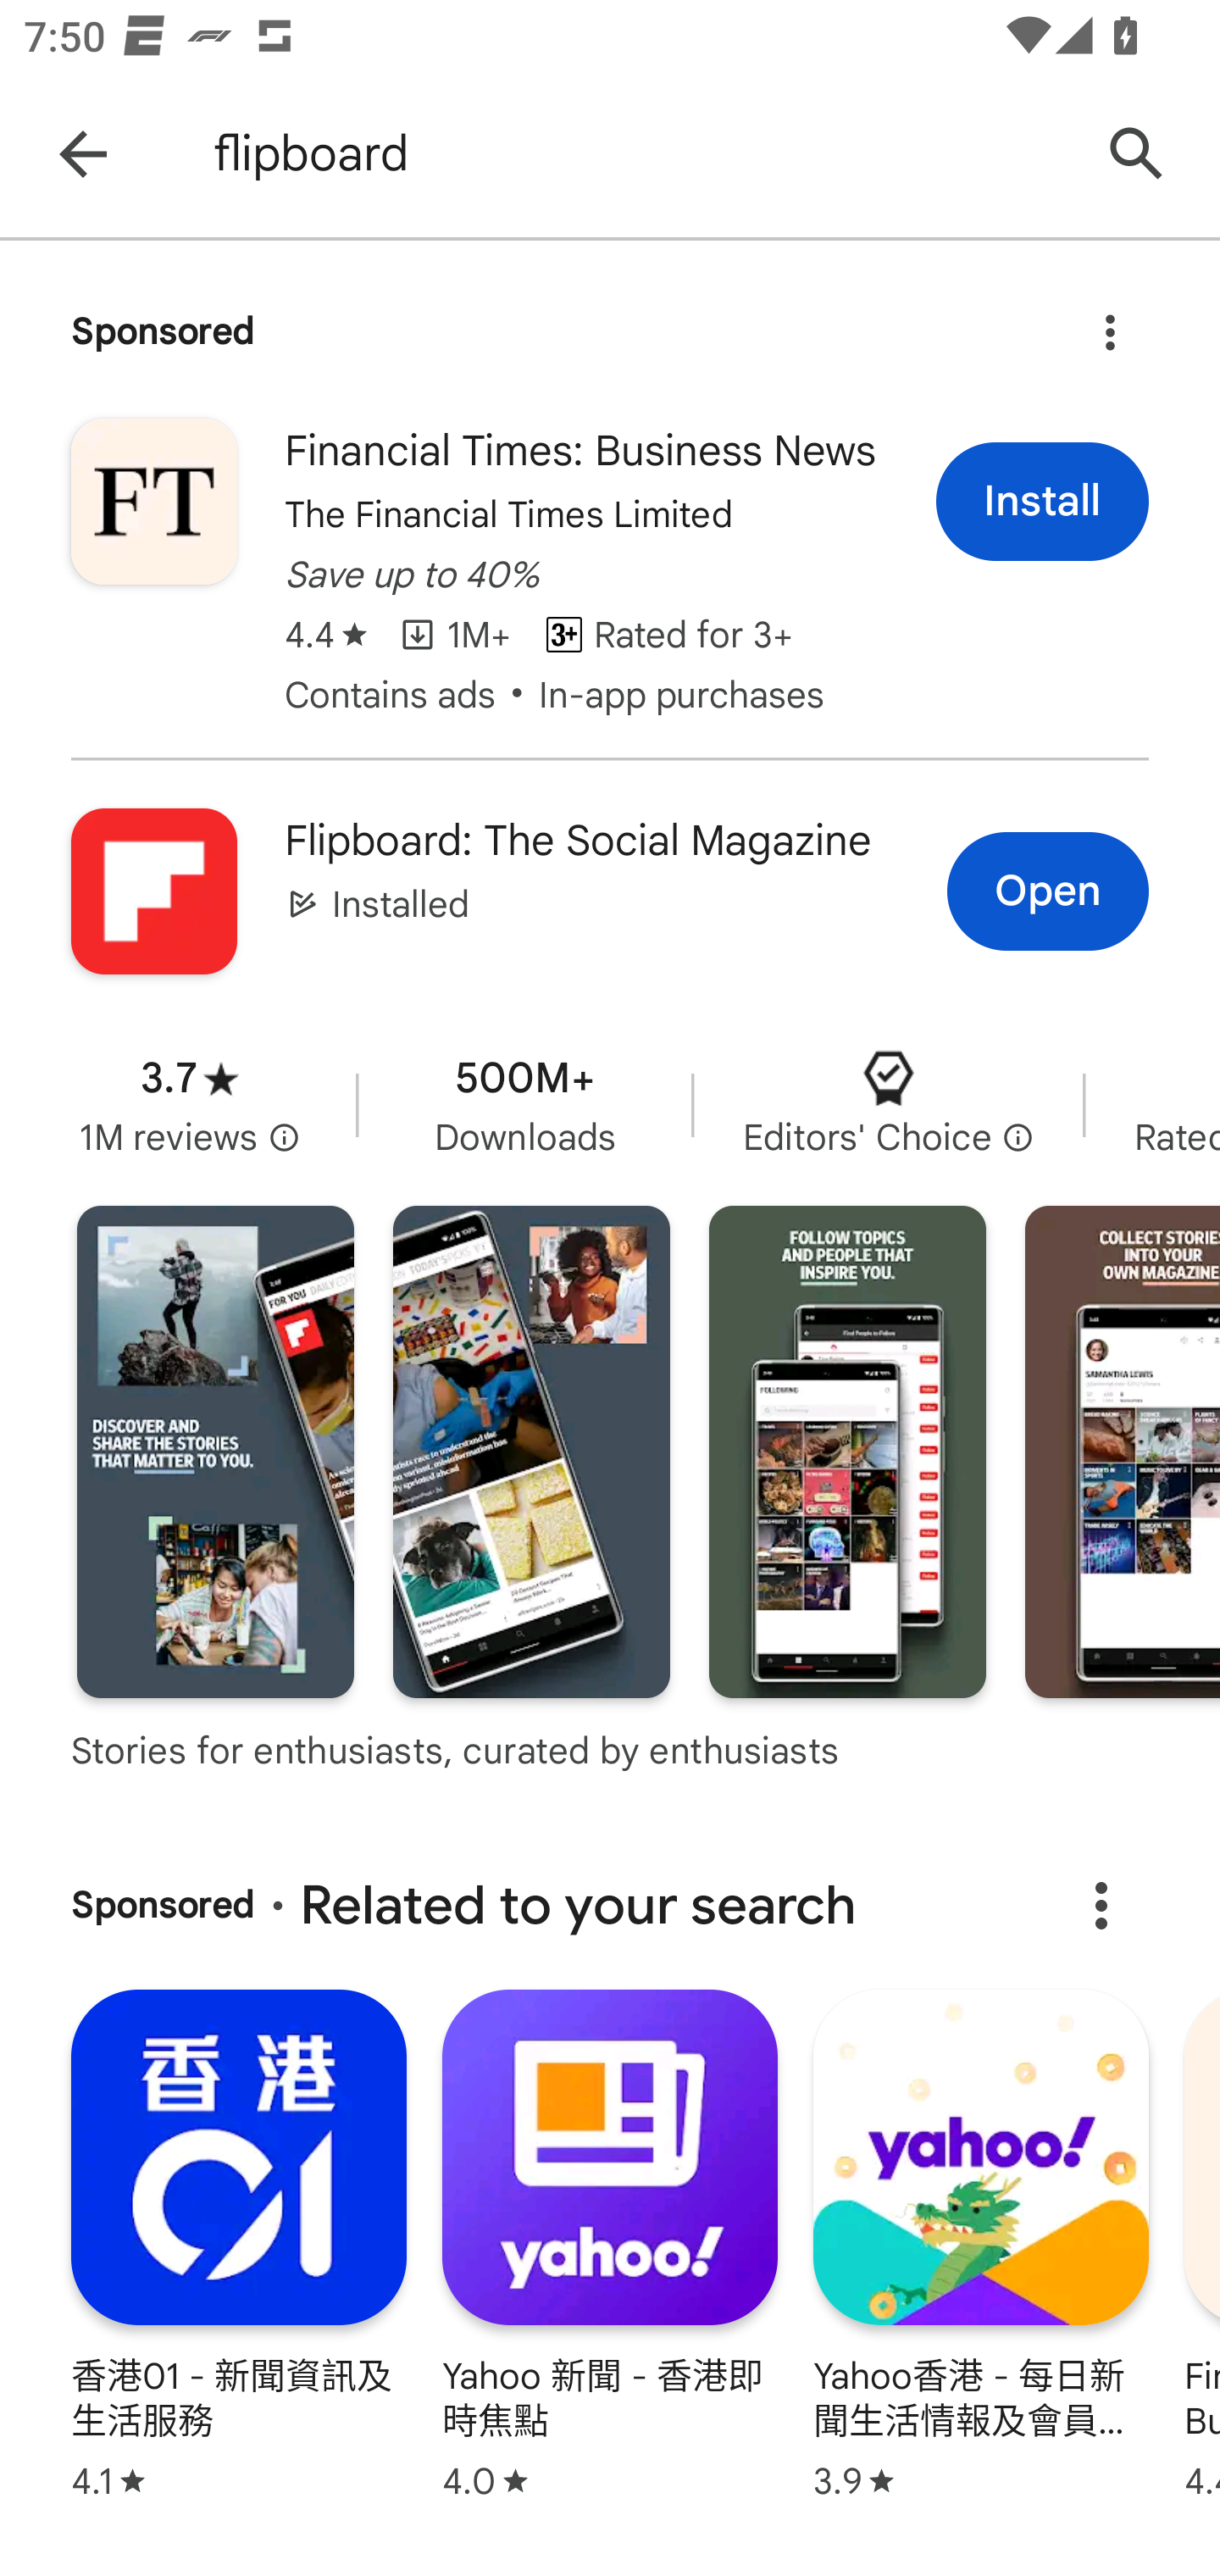 Image resolution: width=1220 pixels, height=2576 pixels. I want to click on Navigate up, so click(83, 154).